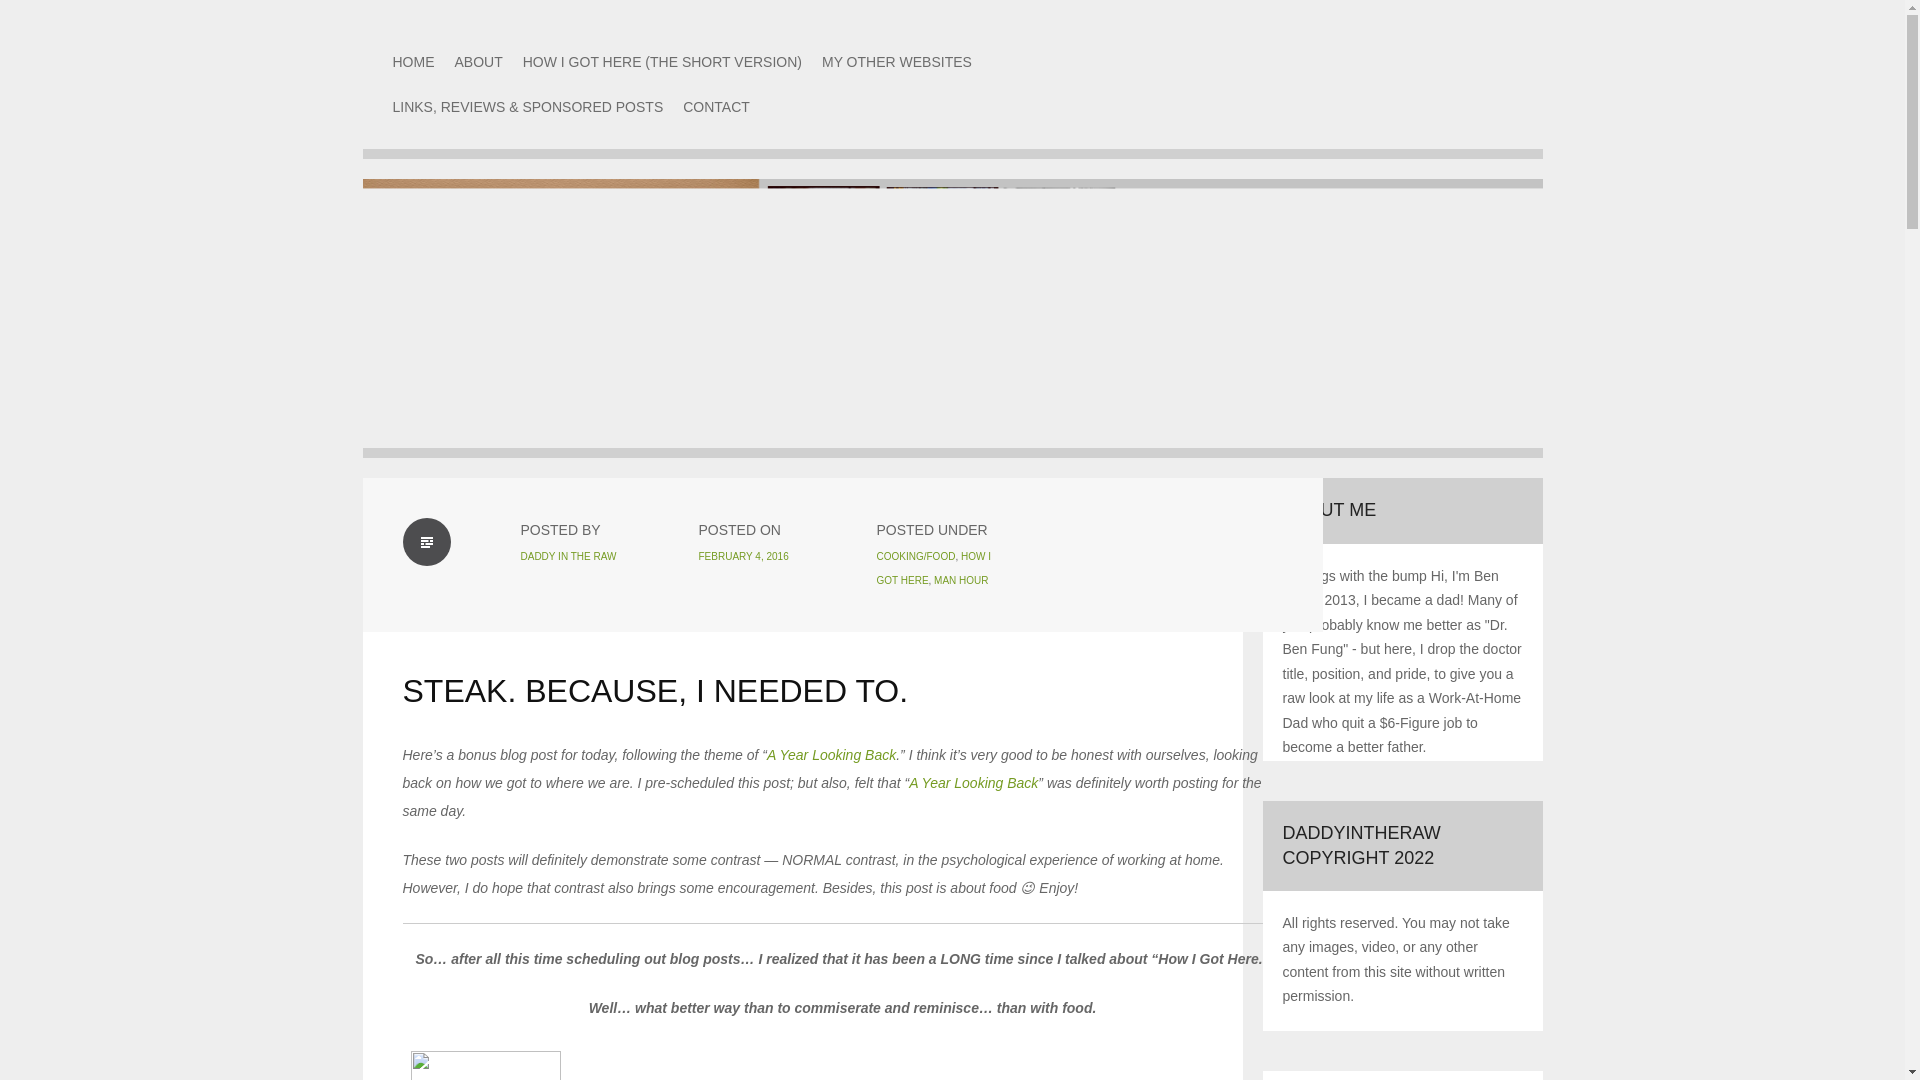  What do you see at coordinates (831, 754) in the screenshot?
I see `A Year Looking Back` at bounding box center [831, 754].